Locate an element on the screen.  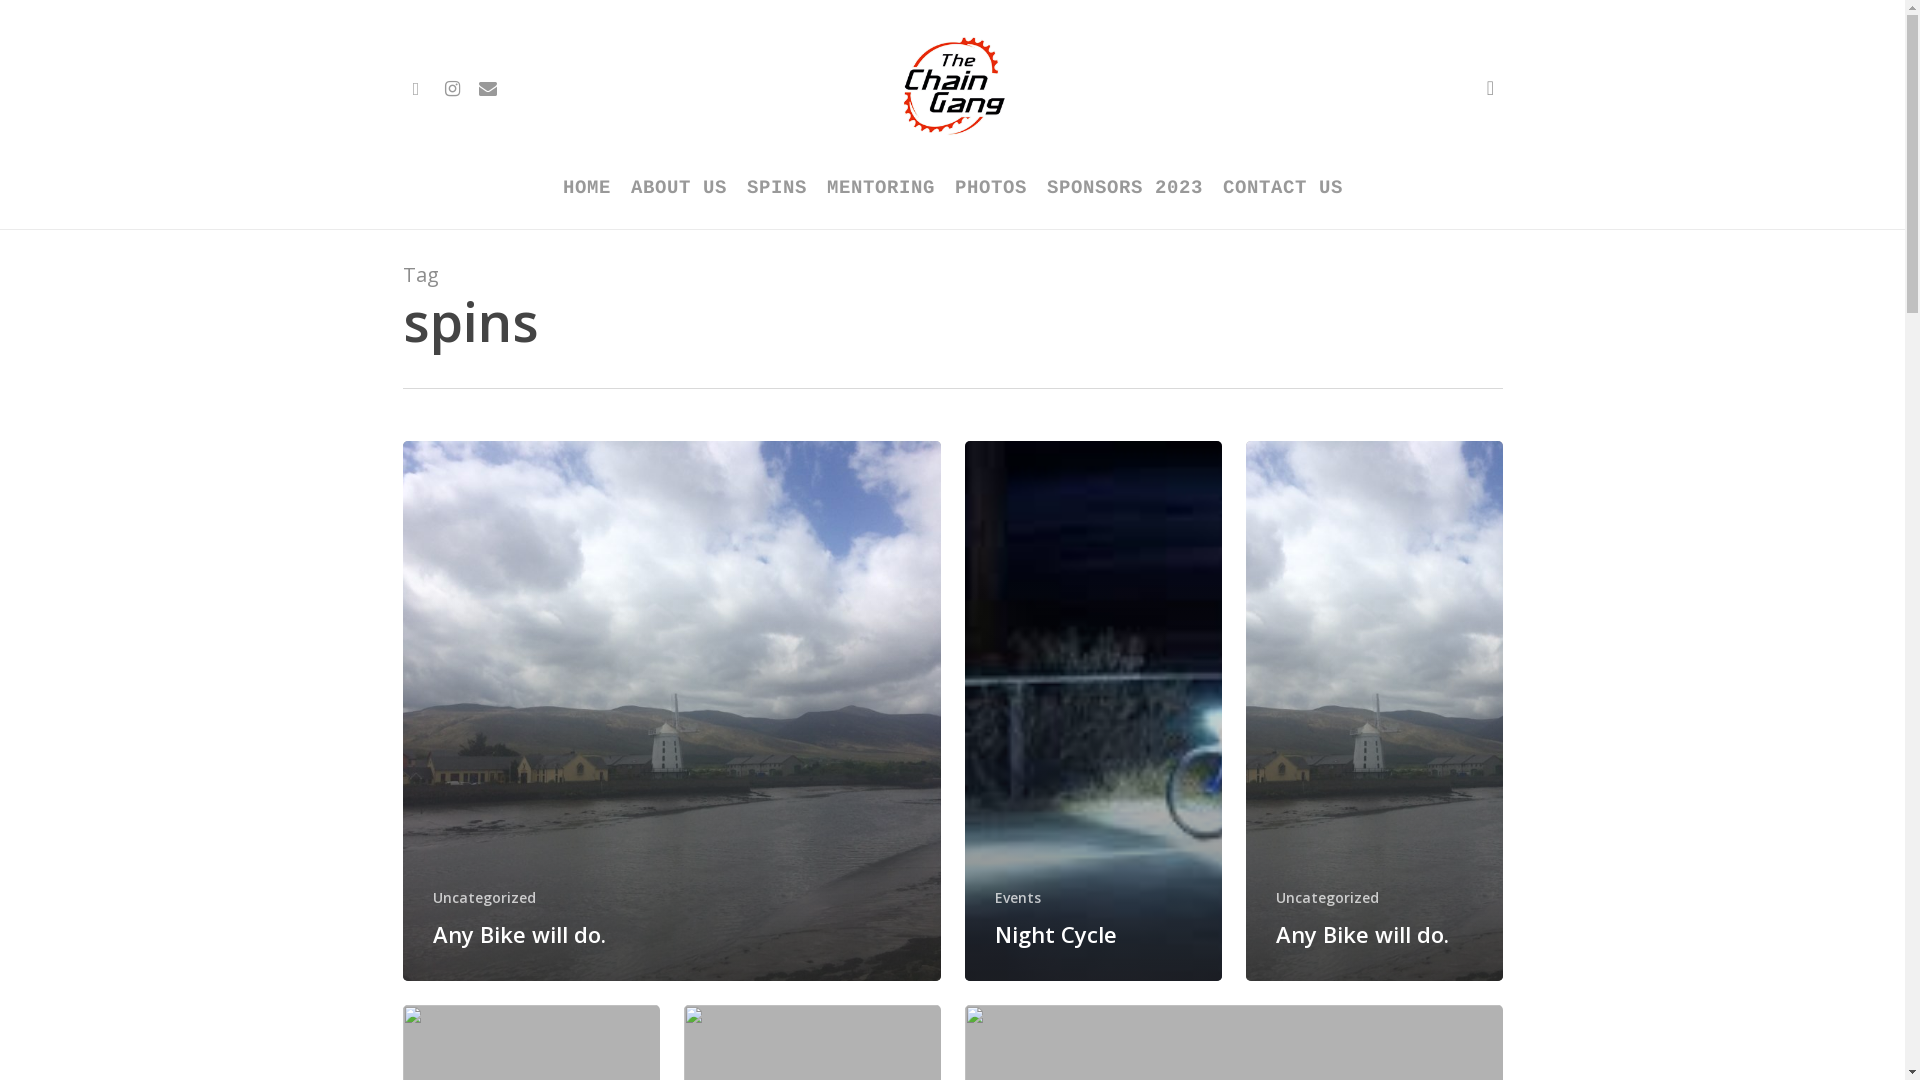
search is located at coordinates (1490, 88).